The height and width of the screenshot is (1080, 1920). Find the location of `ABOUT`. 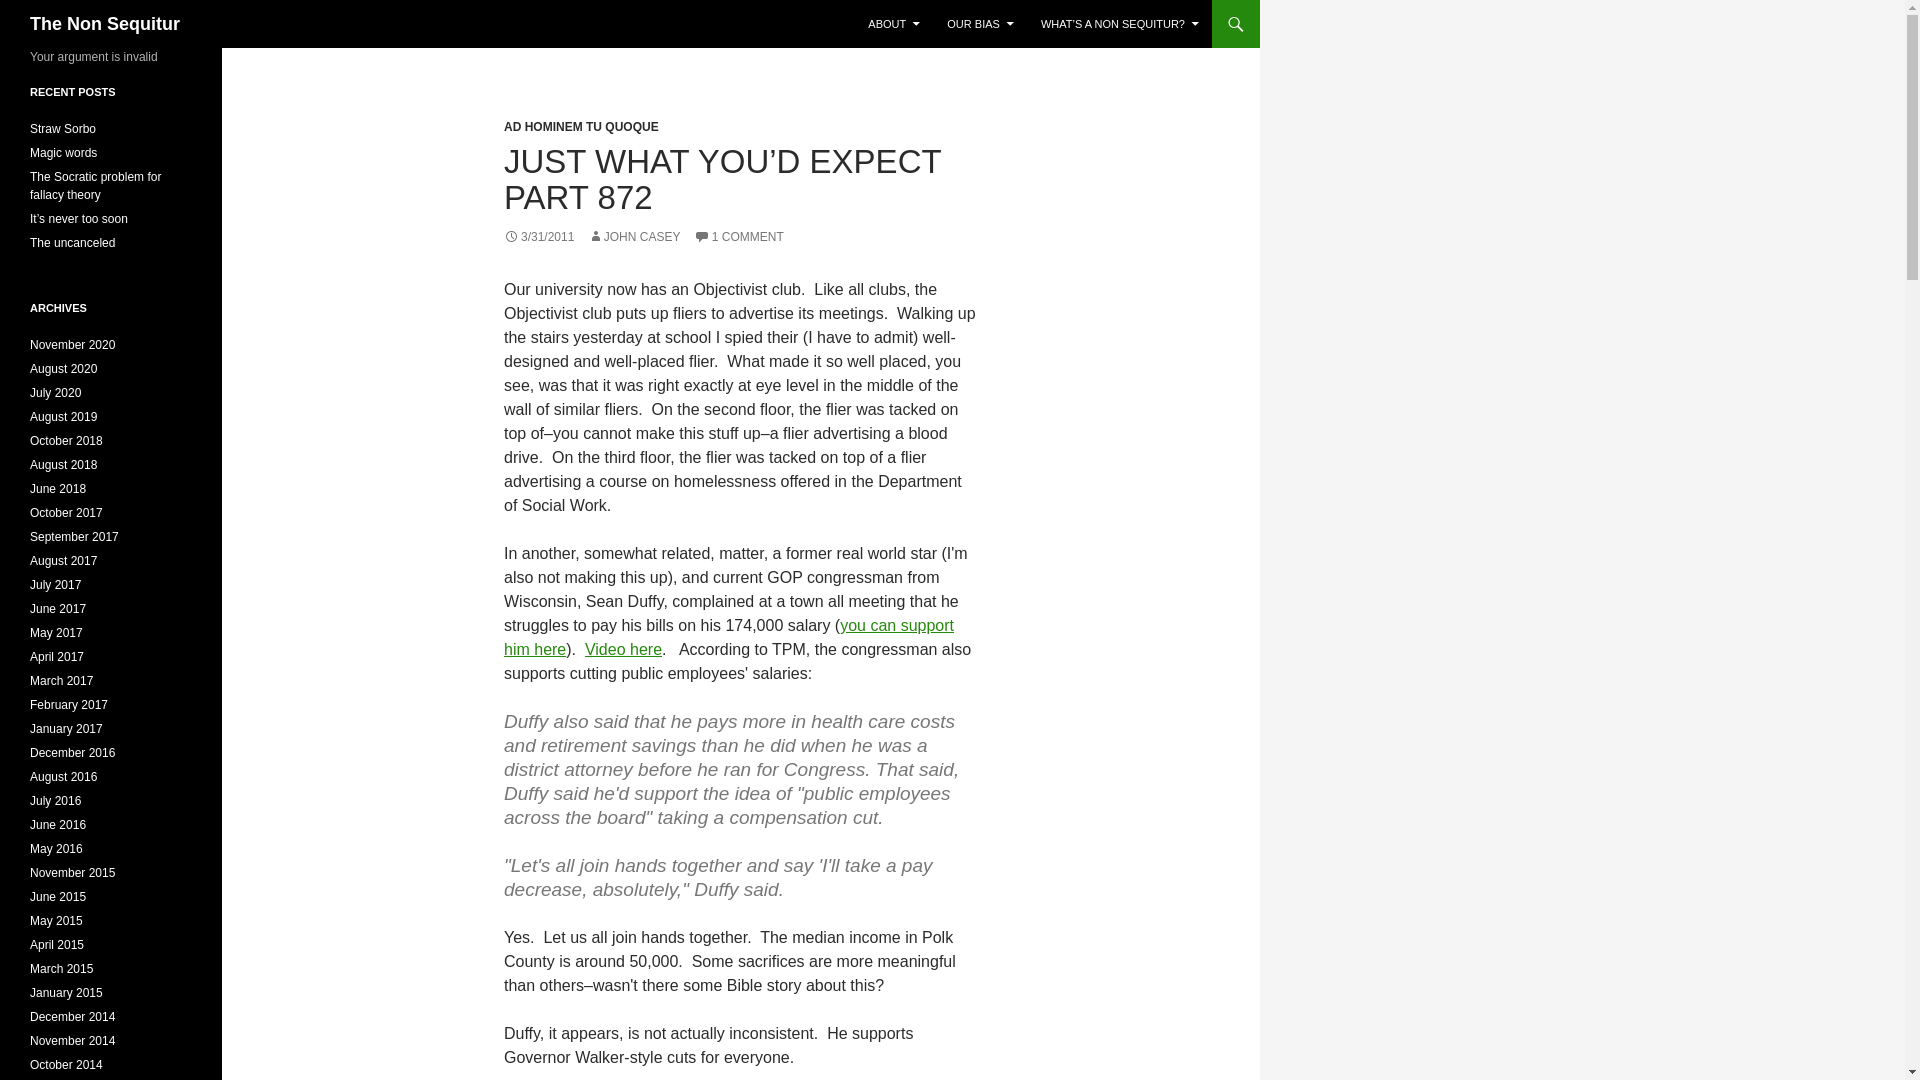

ABOUT is located at coordinates (894, 24).